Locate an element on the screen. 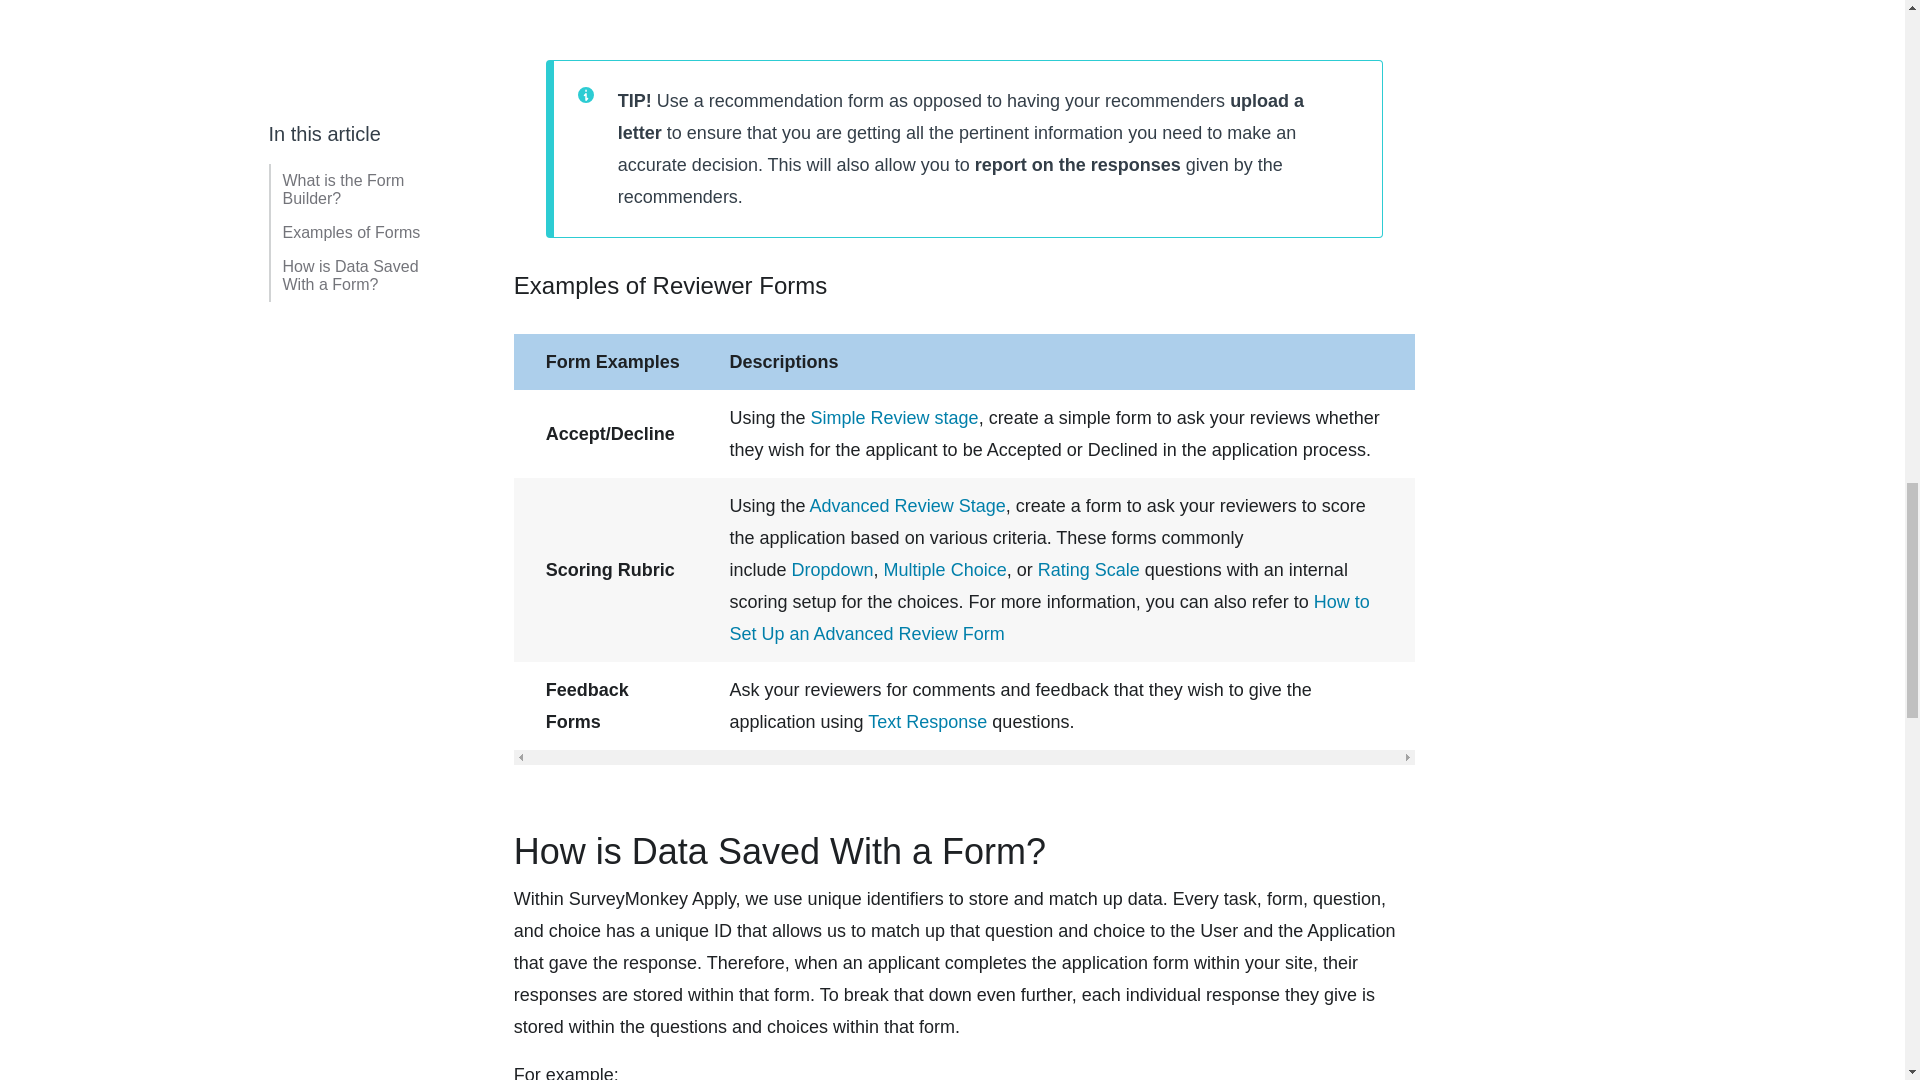 Image resolution: width=1920 pixels, height=1080 pixels. Simple Review stage is located at coordinates (894, 418).